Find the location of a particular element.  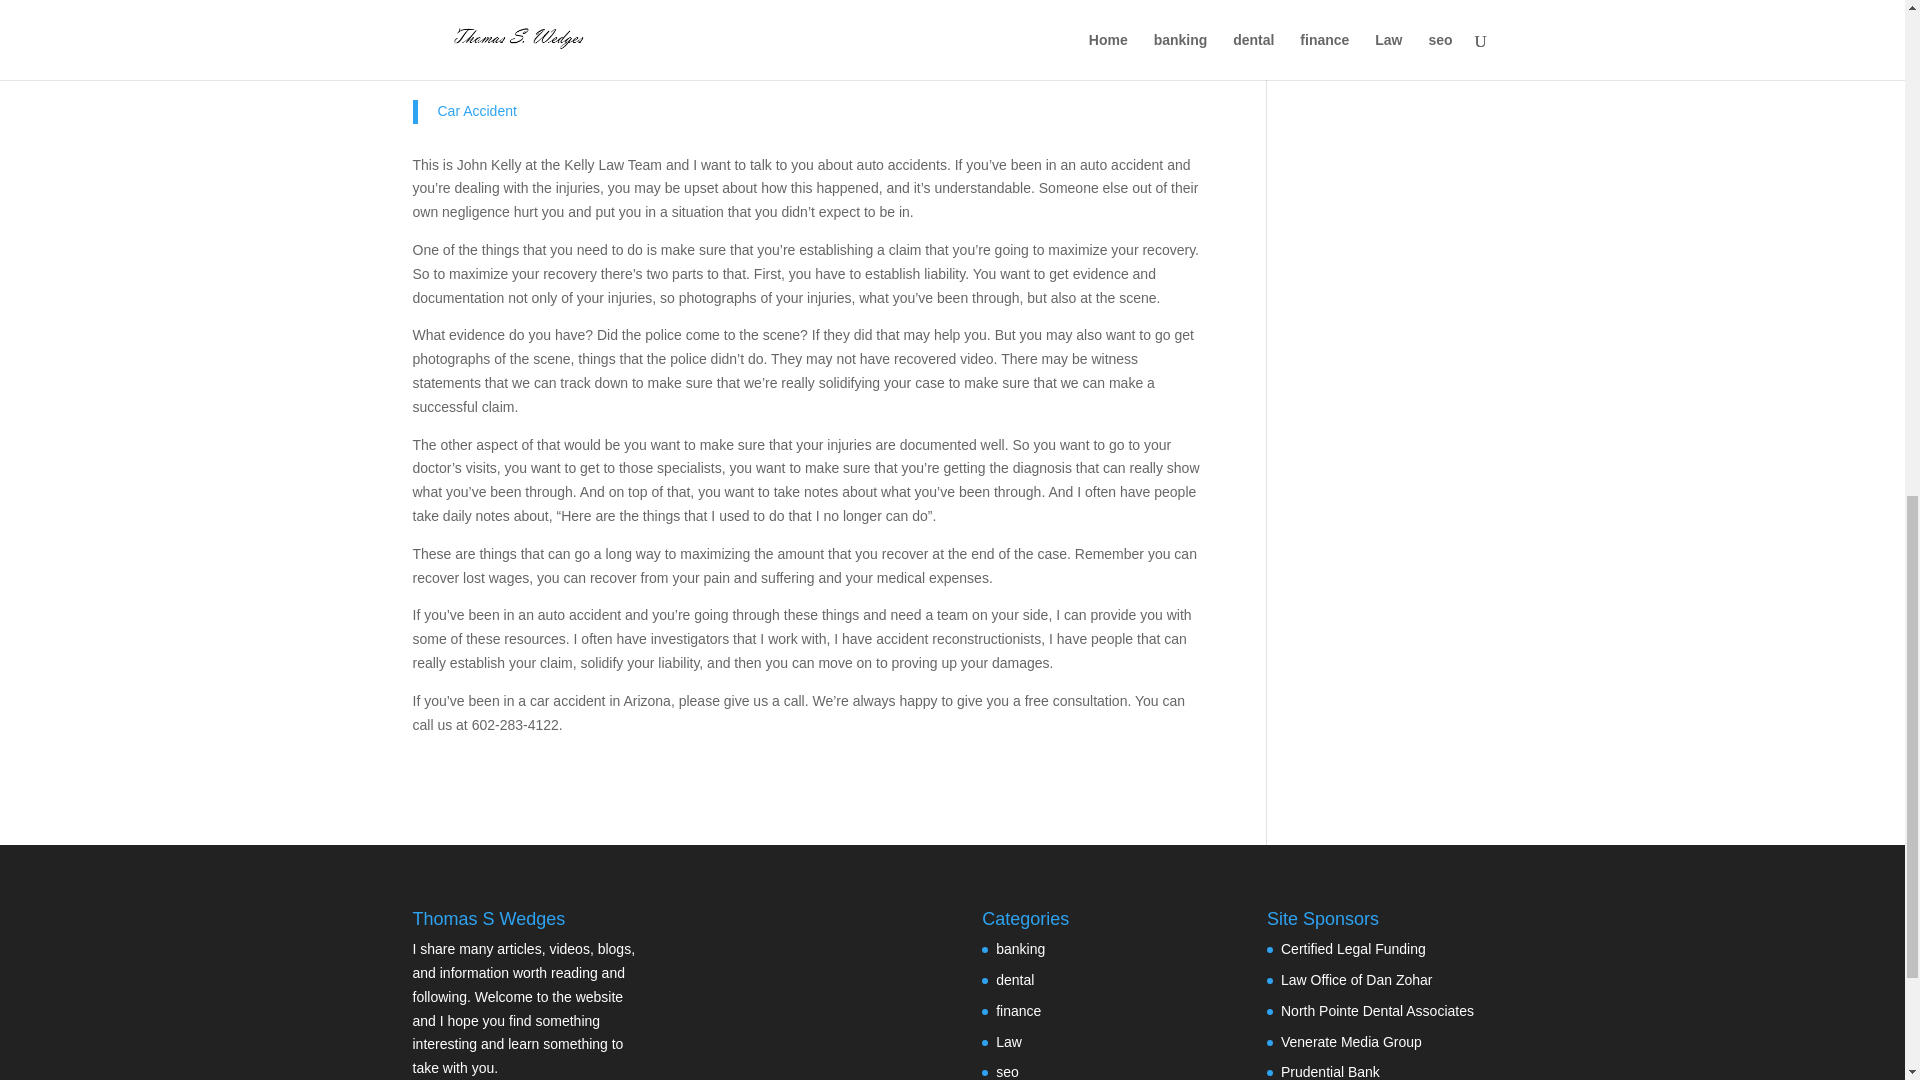

finance is located at coordinates (1018, 1011).